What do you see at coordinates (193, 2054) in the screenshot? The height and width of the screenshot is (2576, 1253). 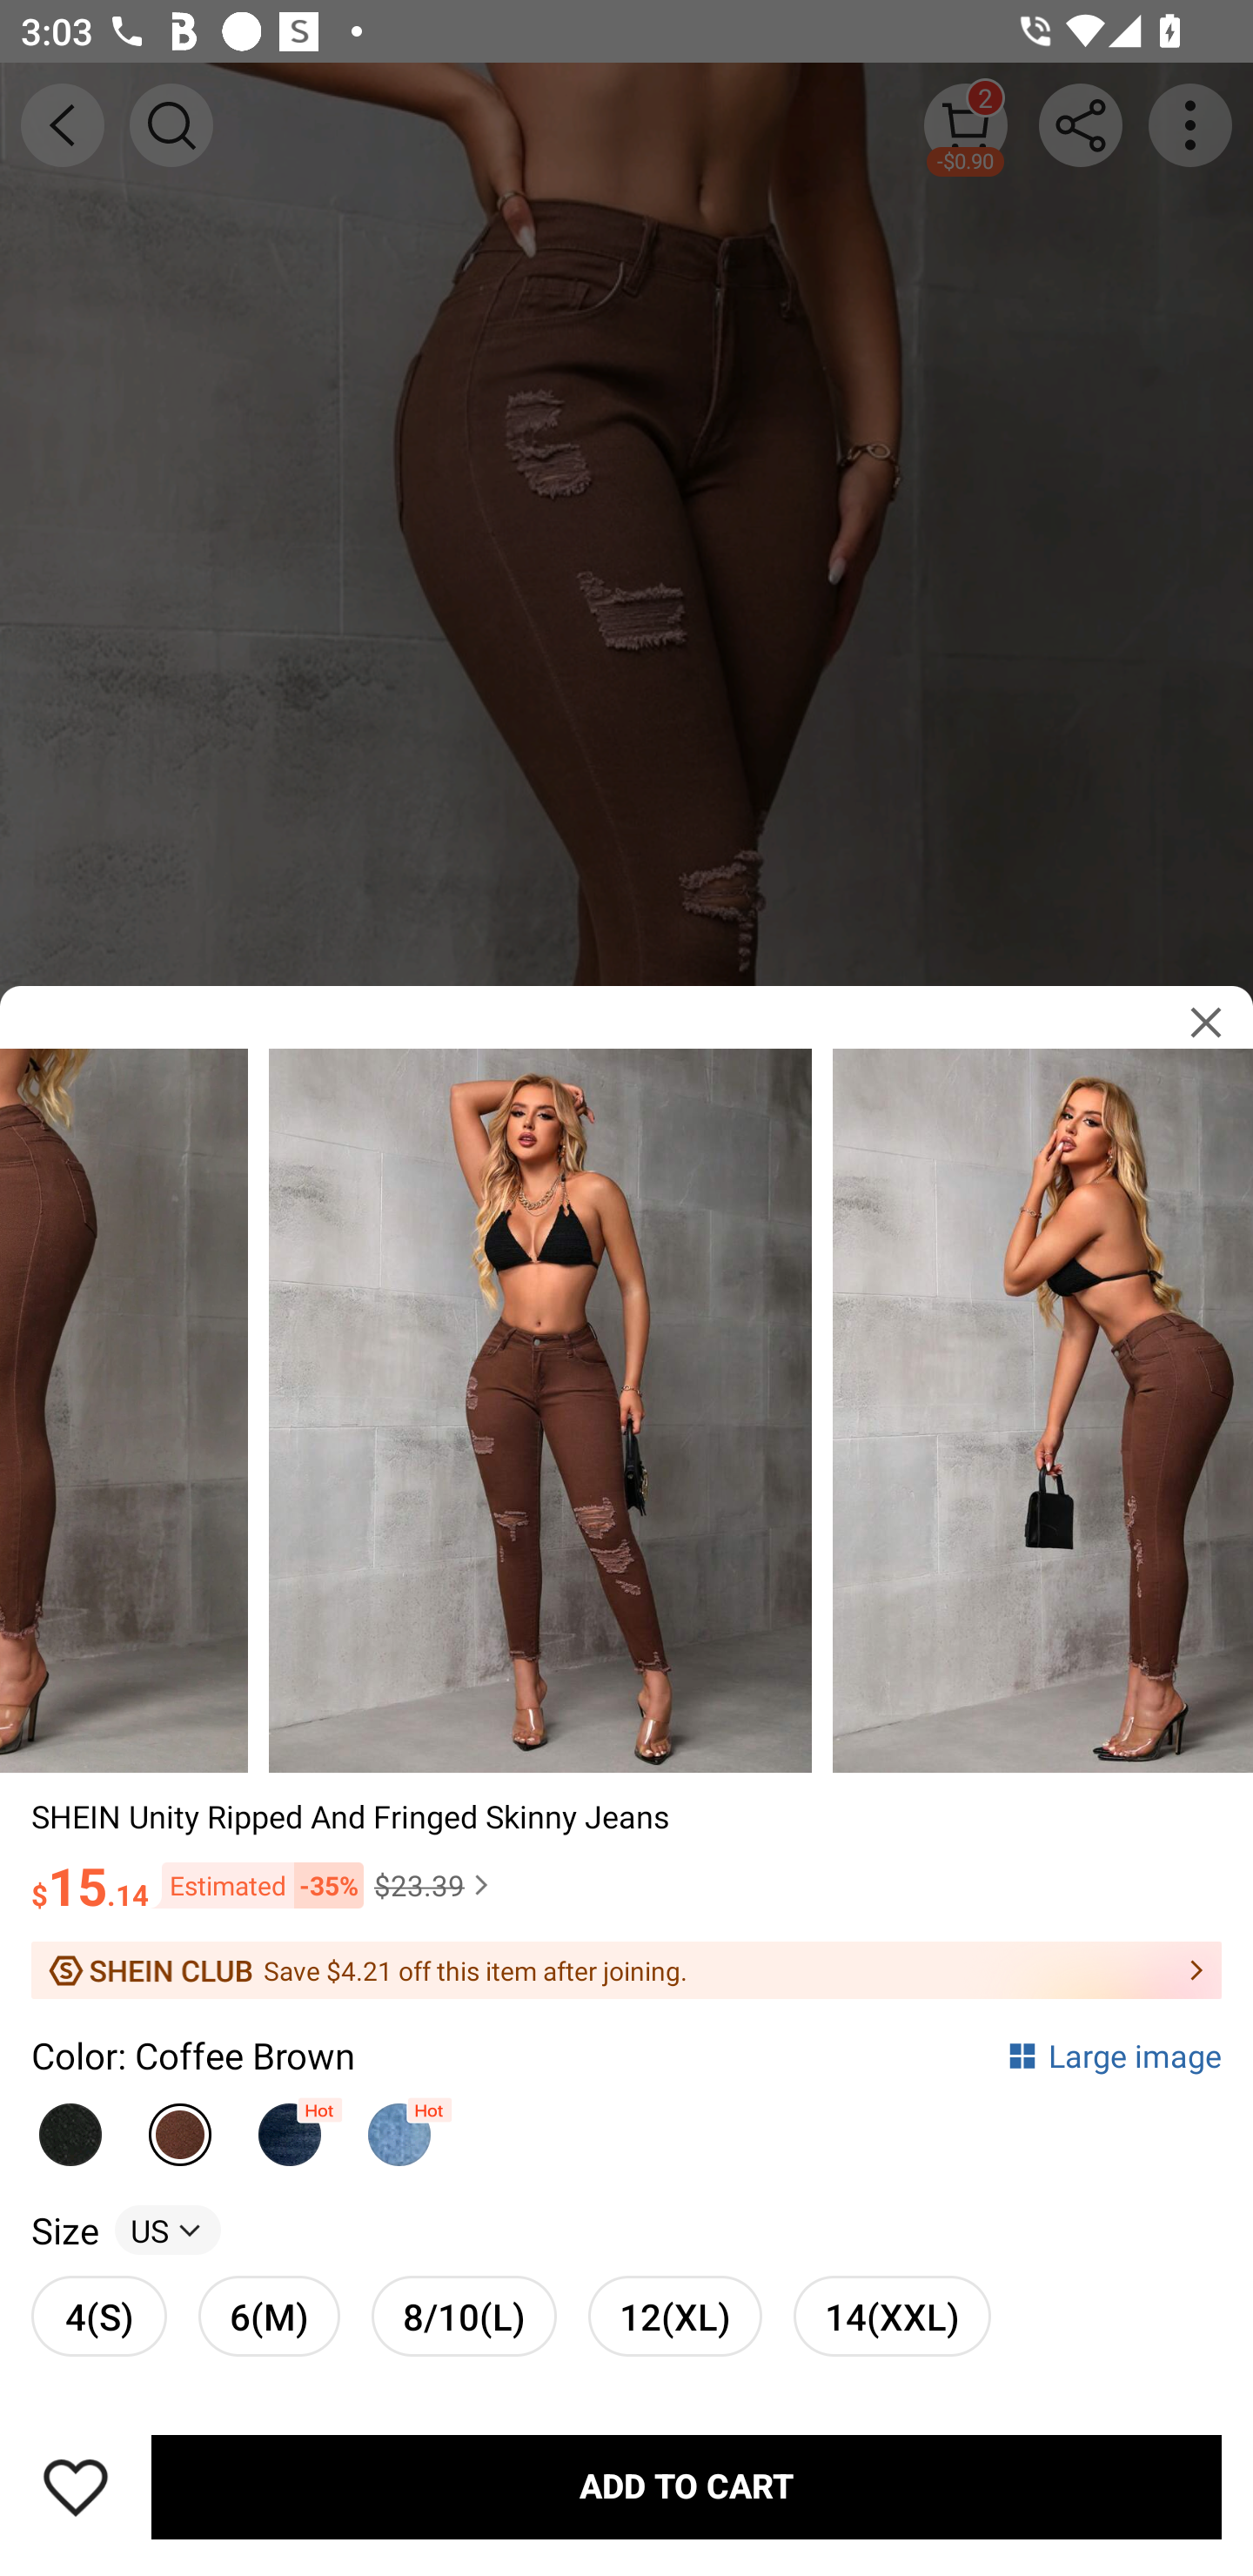 I see `Color: Coffee Brown` at bounding box center [193, 2054].